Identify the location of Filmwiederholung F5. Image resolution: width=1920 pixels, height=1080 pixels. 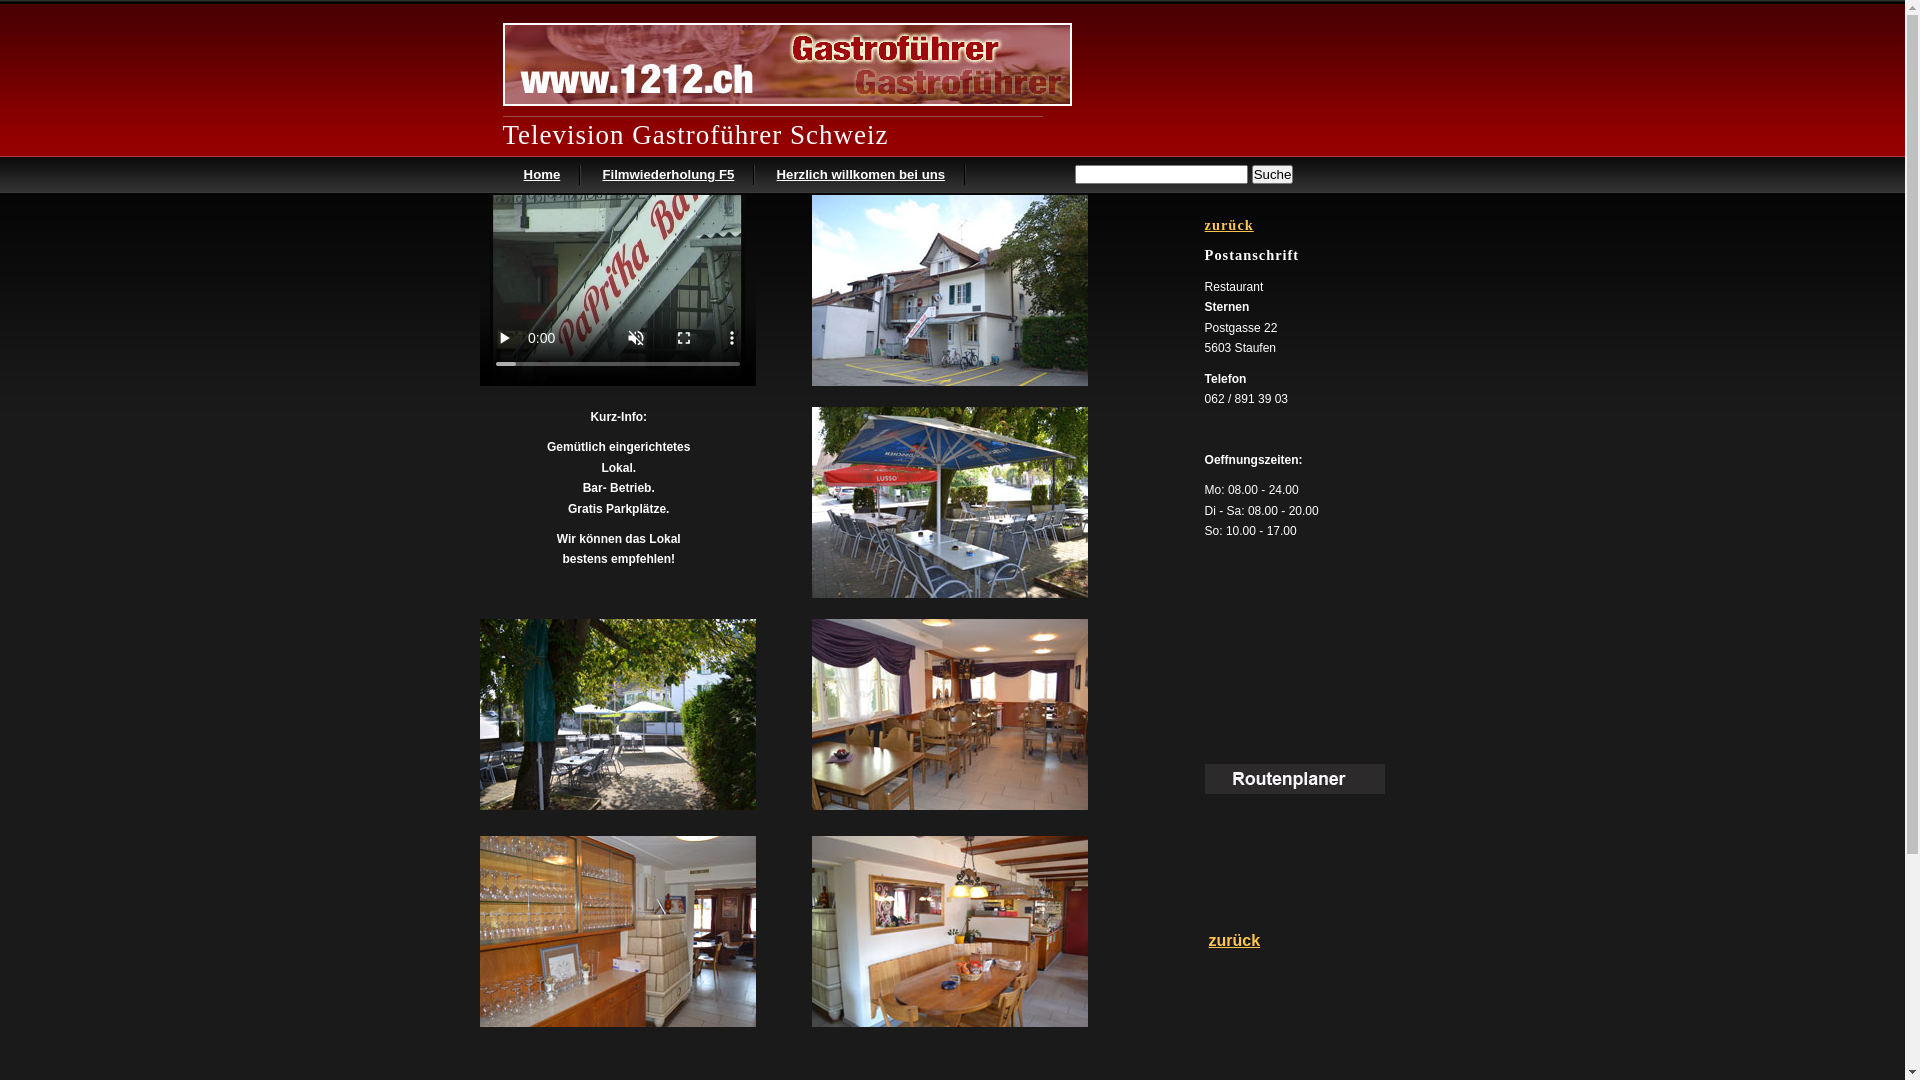
(668, 174).